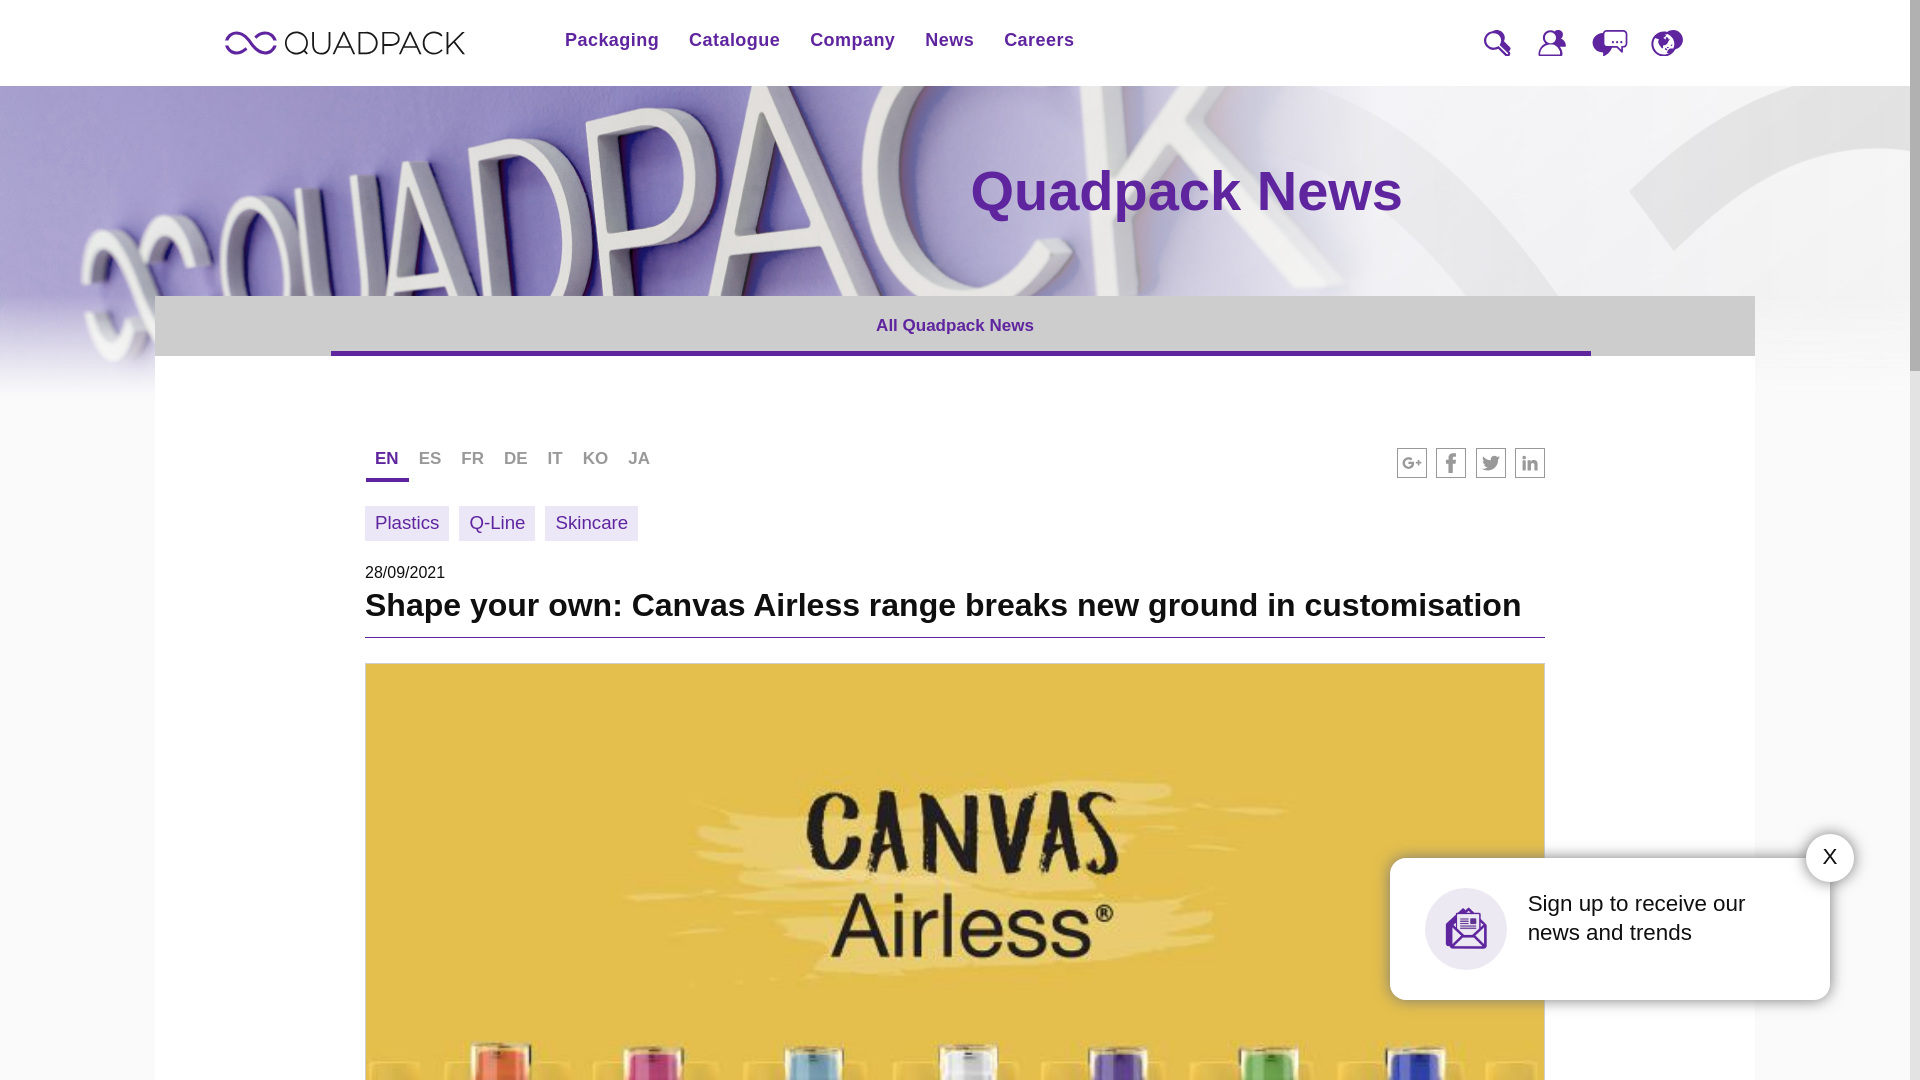 This screenshot has height=1080, width=1920. I want to click on Catalogue, so click(734, 40).